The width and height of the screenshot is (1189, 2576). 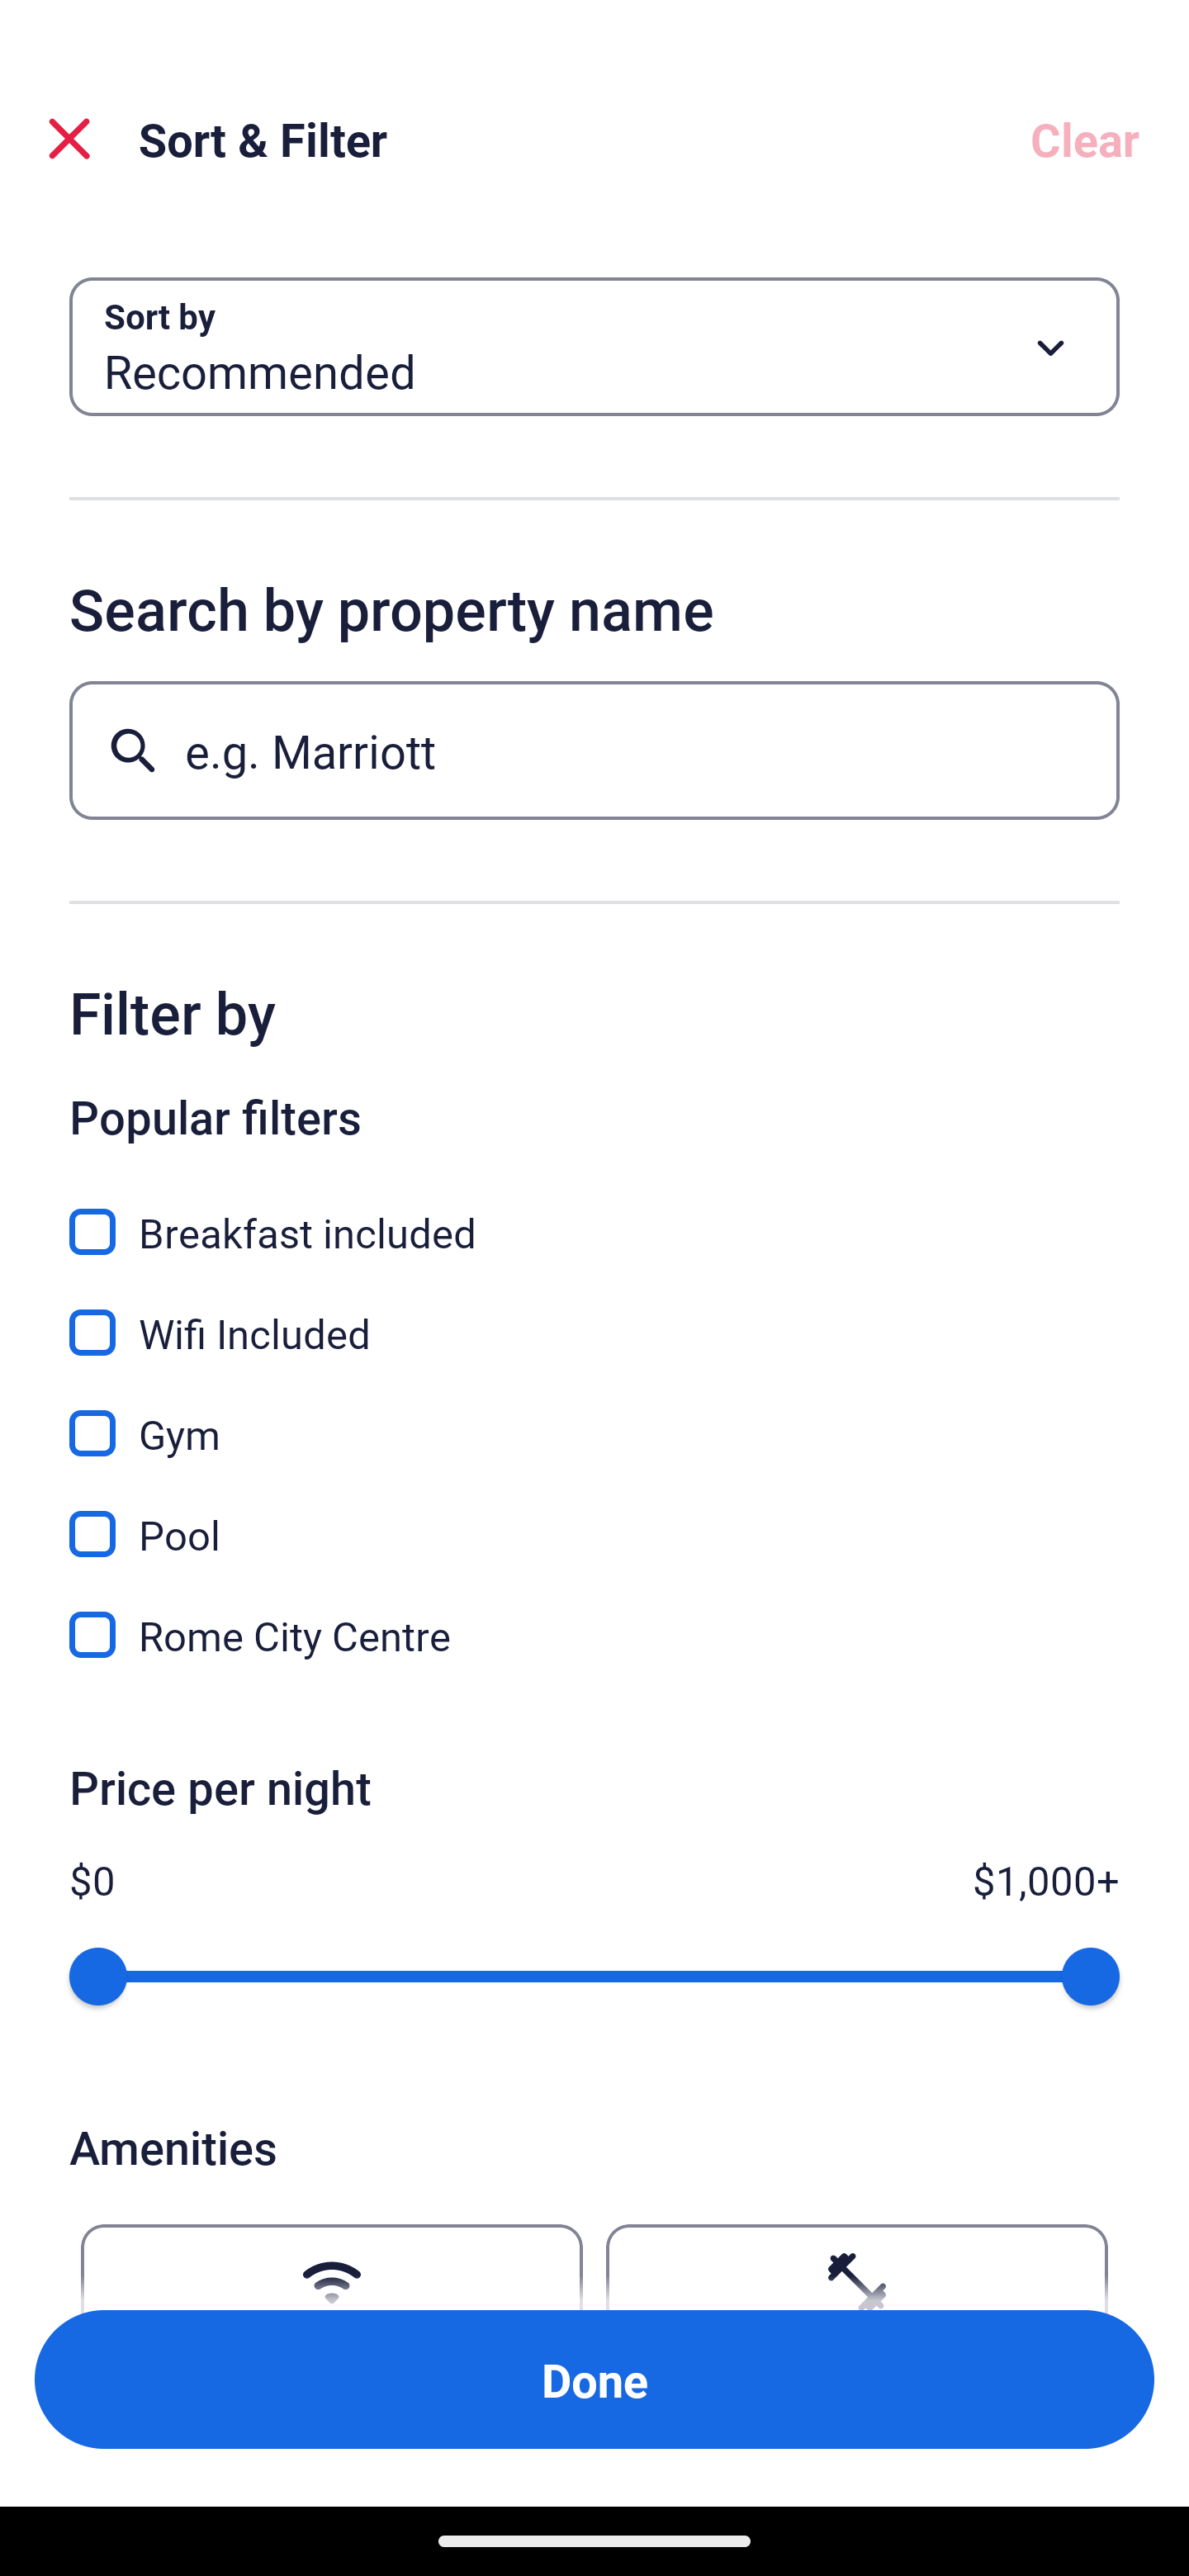 What do you see at coordinates (594, 1516) in the screenshot?
I see `Pool, Pool` at bounding box center [594, 1516].